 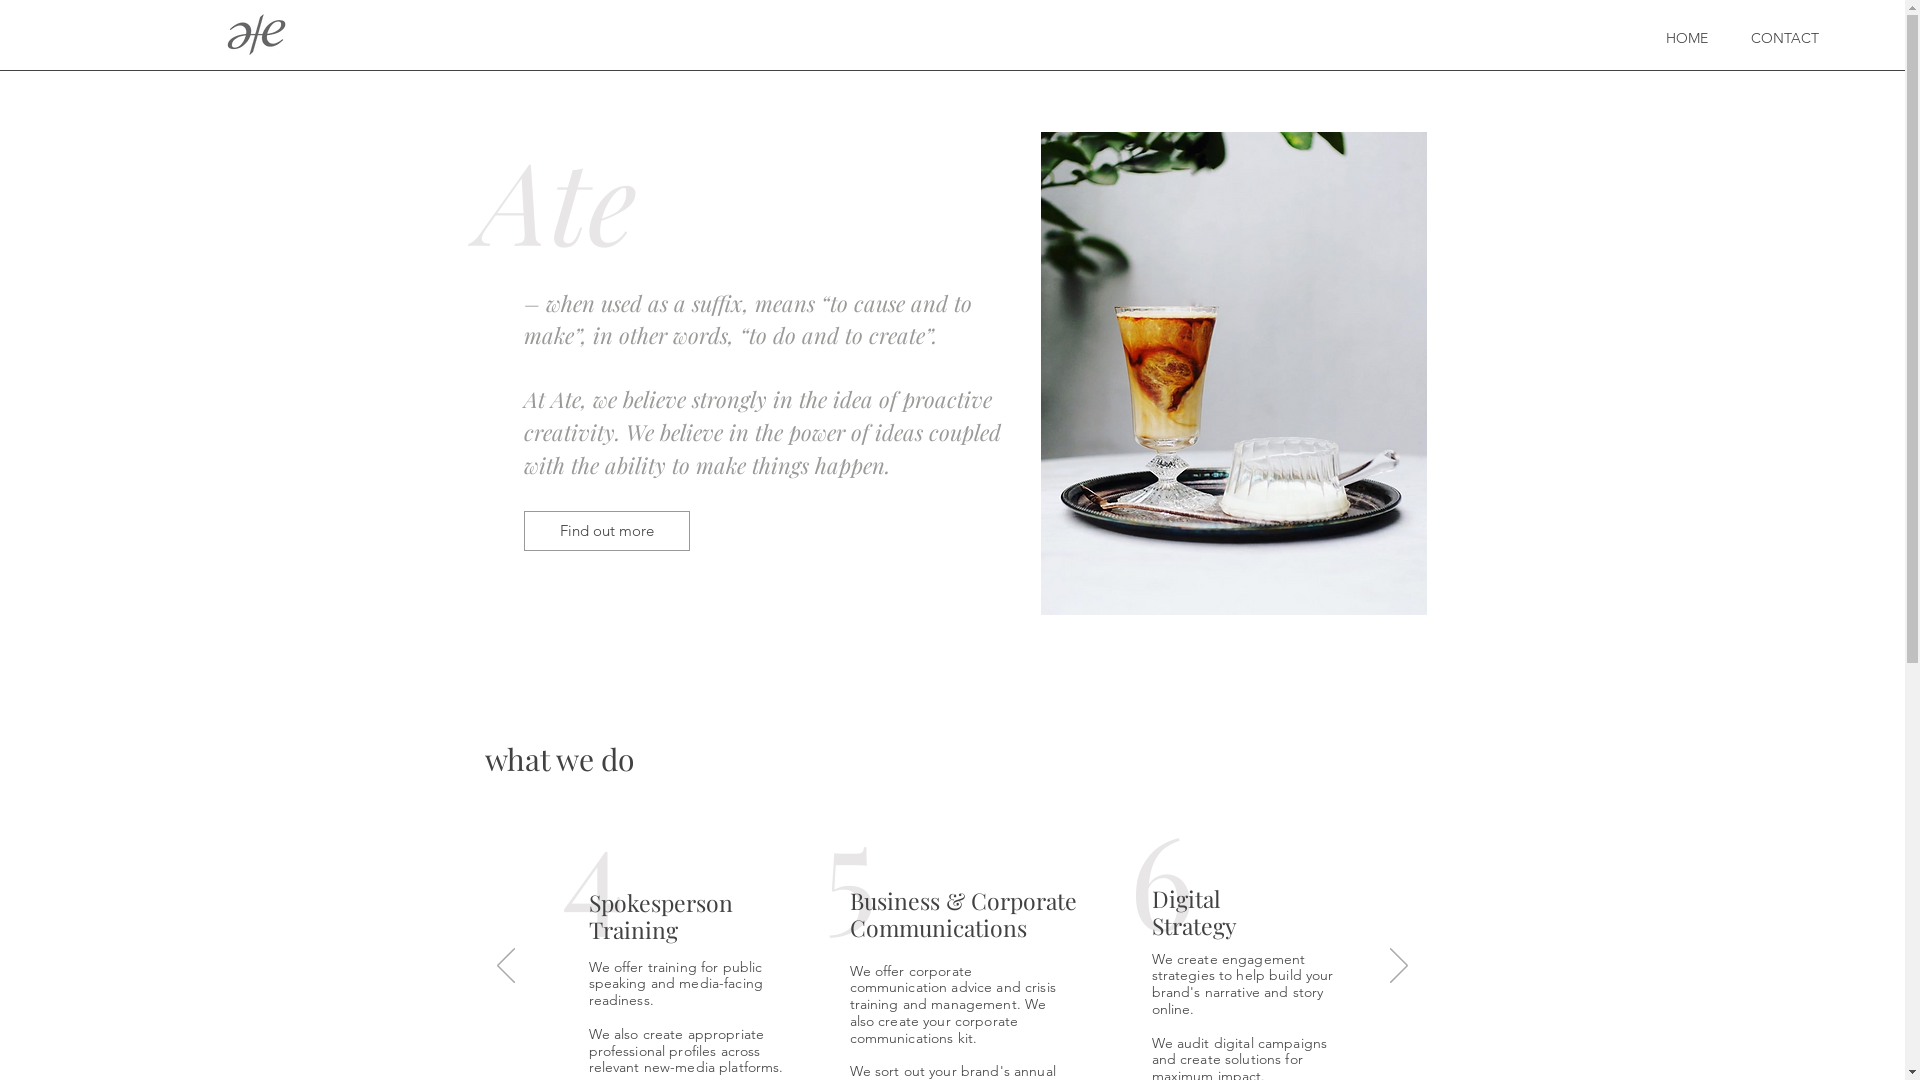 What do you see at coordinates (1687, 38) in the screenshot?
I see `HOME` at bounding box center [1687, 38].